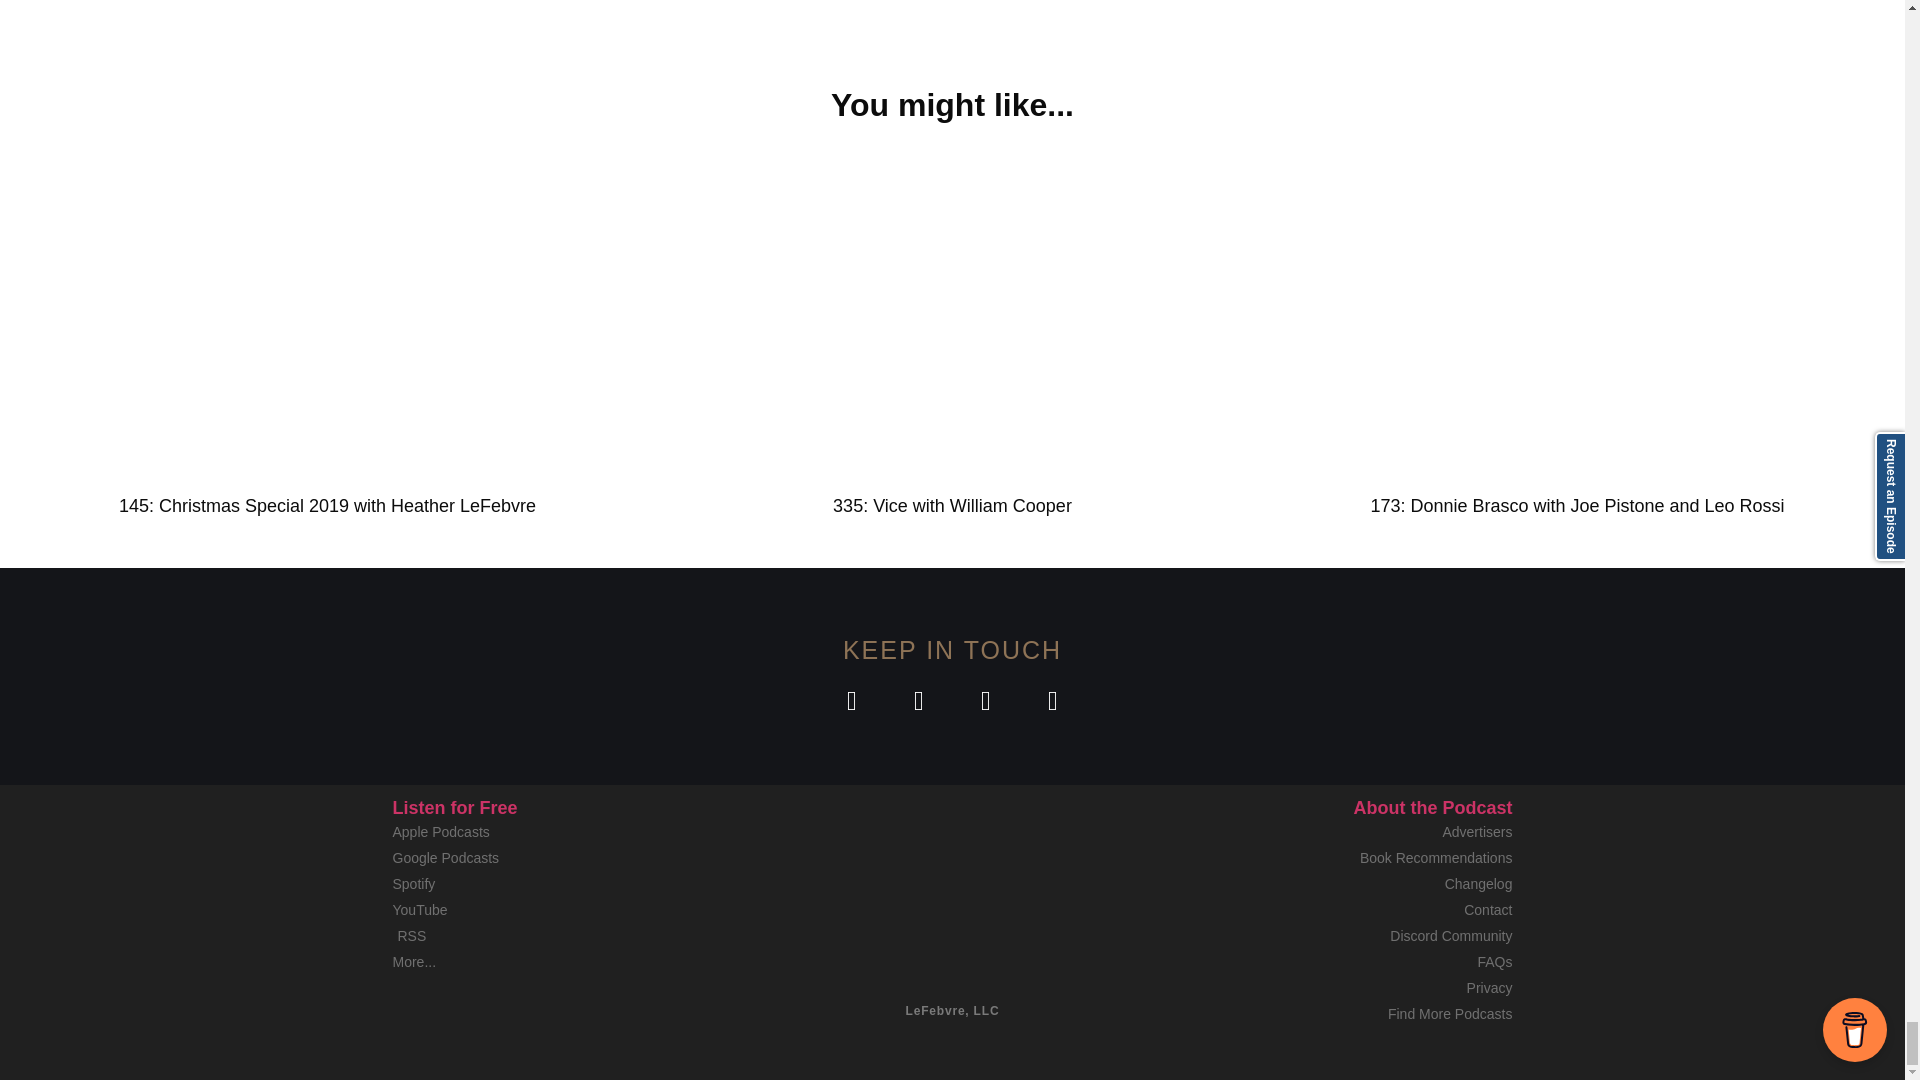  I want to click on Listen for Free, so click(454, 808).